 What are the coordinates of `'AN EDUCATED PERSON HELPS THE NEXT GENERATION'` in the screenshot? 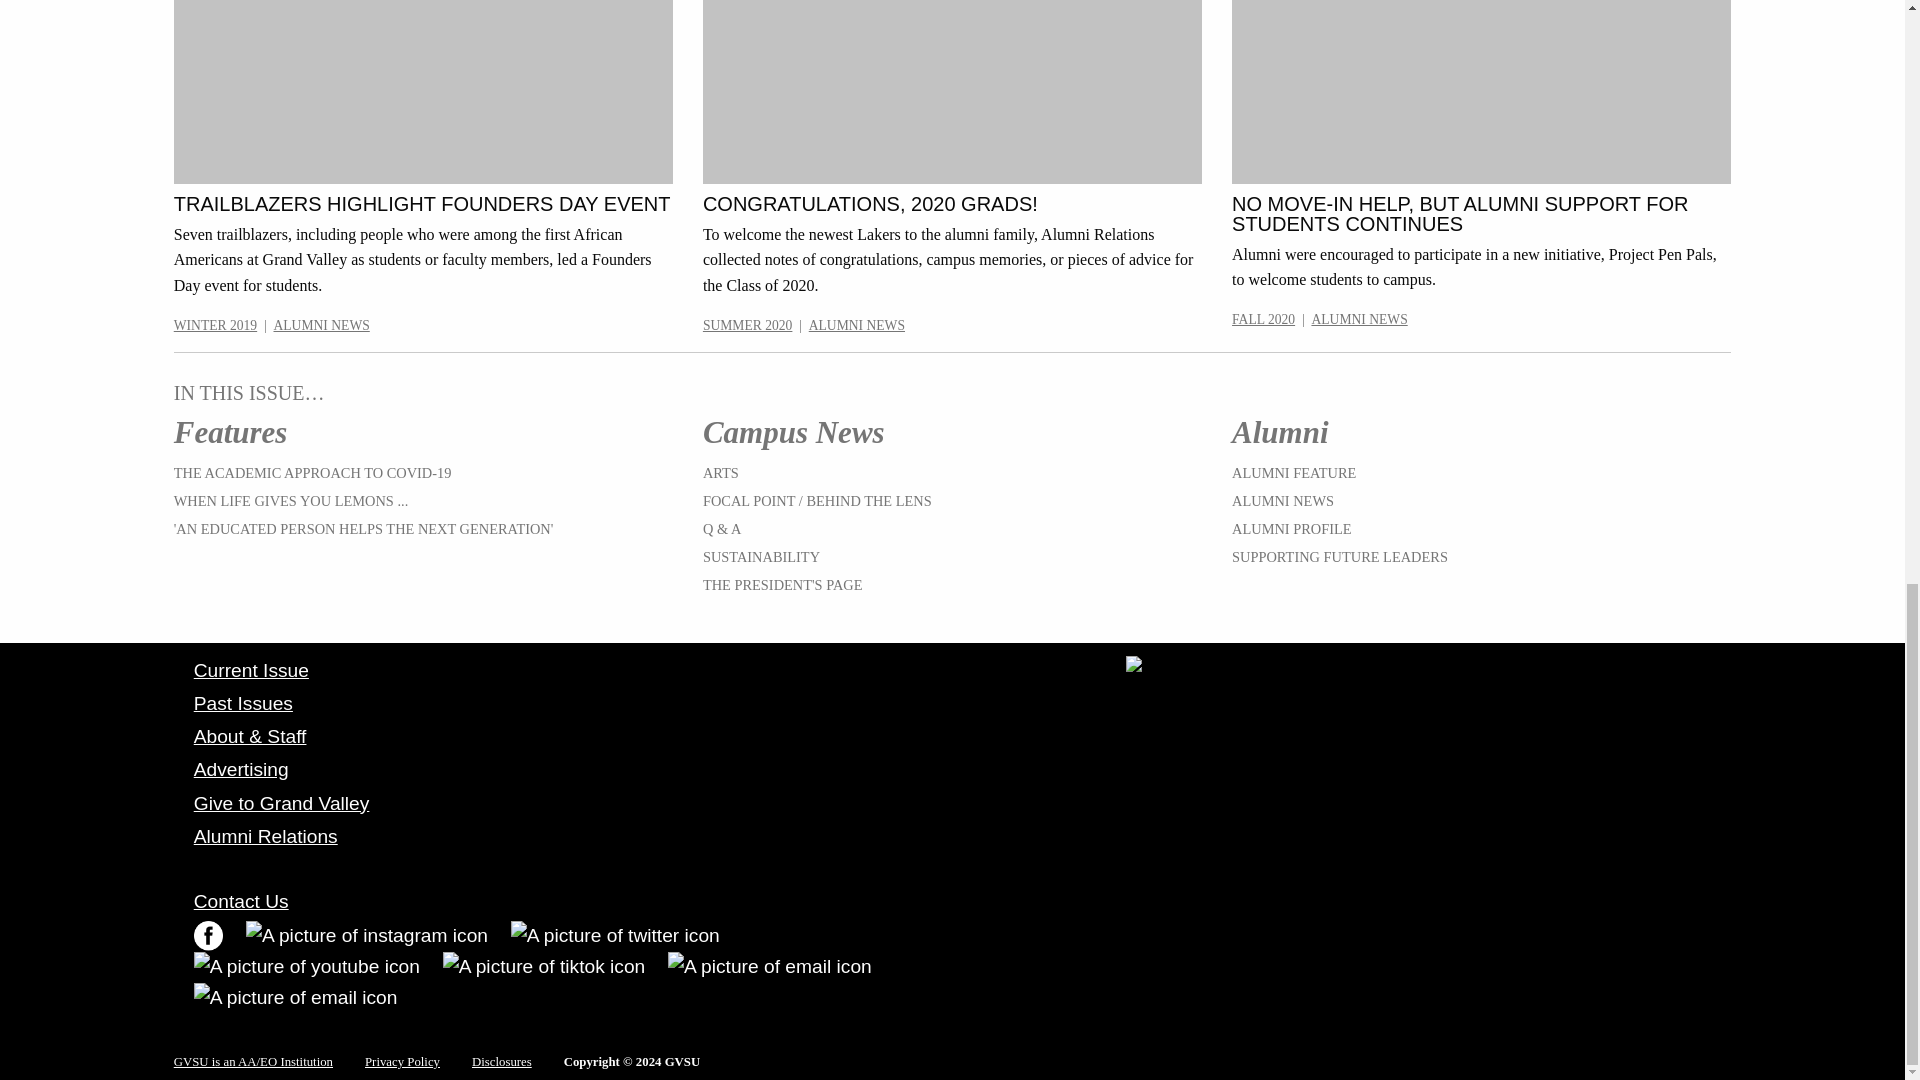 It's located at (1460, 214).